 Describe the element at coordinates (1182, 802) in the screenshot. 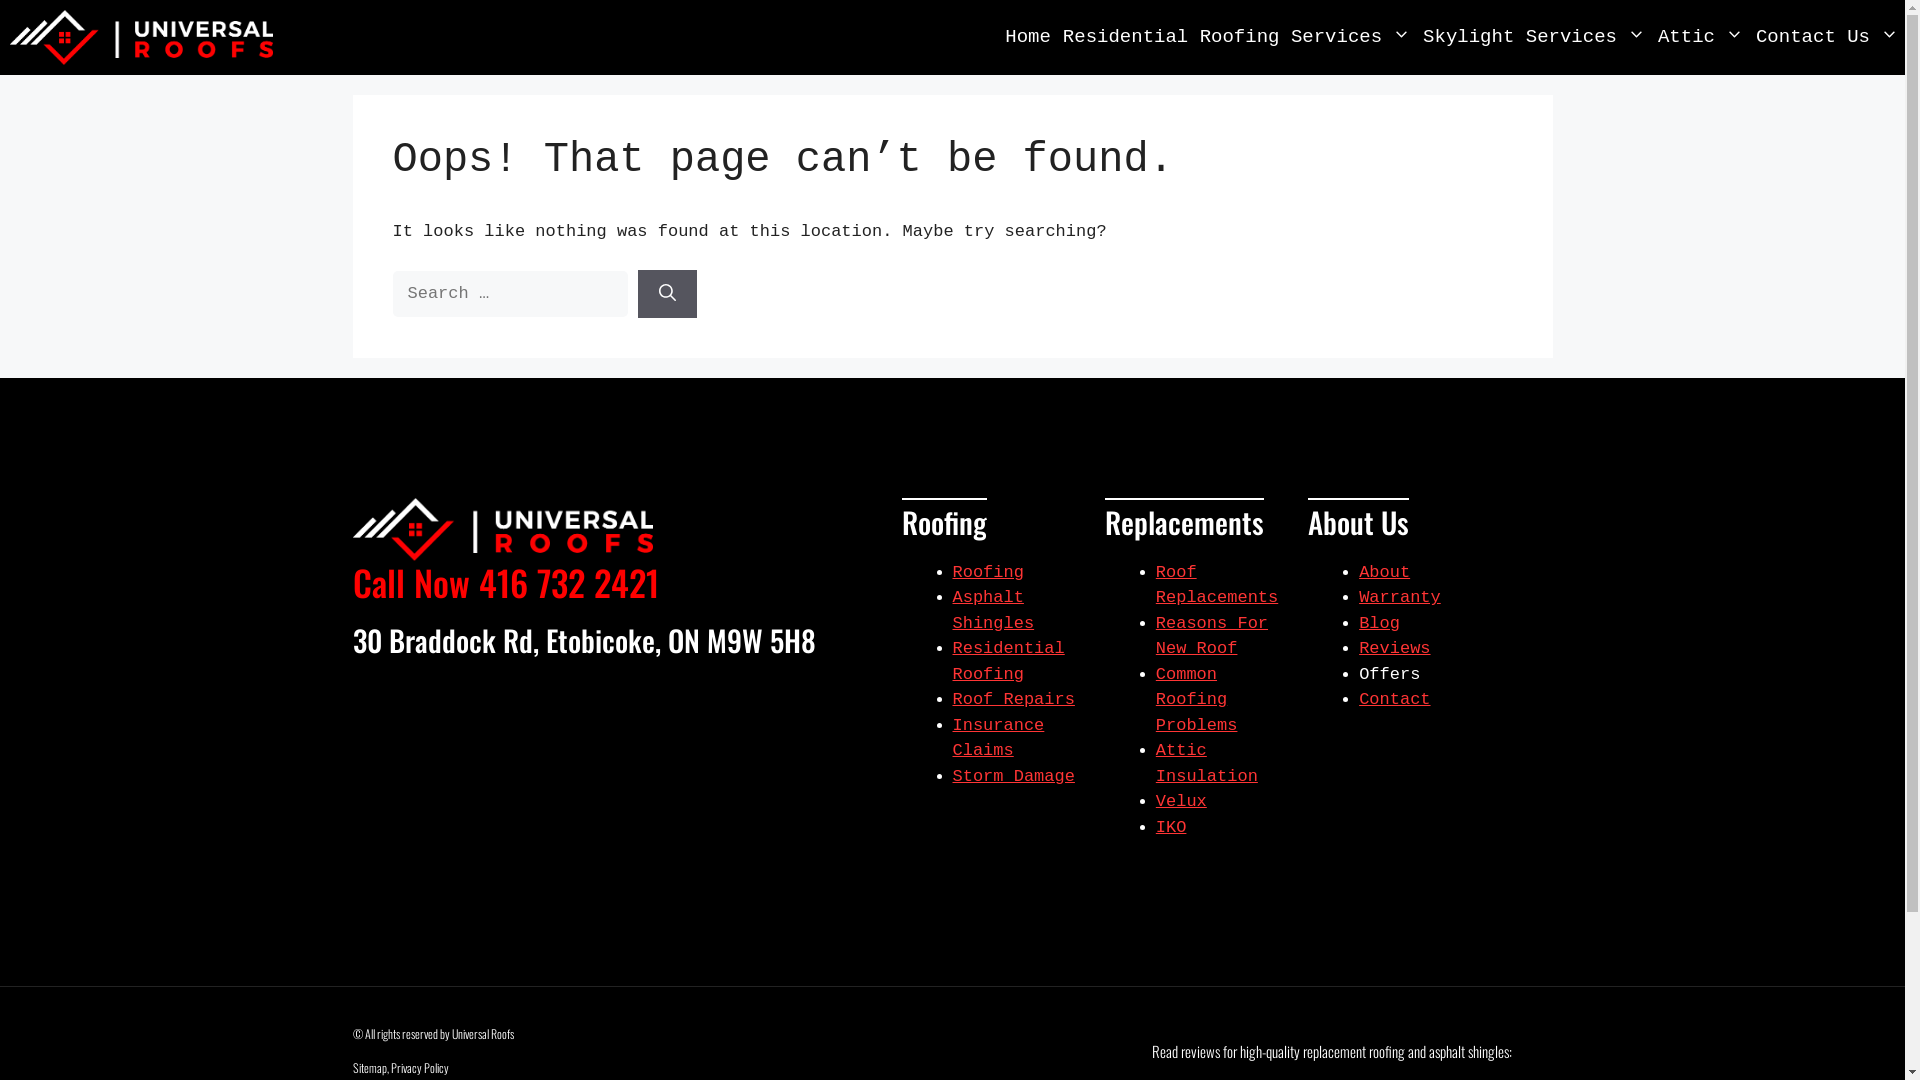

I see `Velux` at that location.